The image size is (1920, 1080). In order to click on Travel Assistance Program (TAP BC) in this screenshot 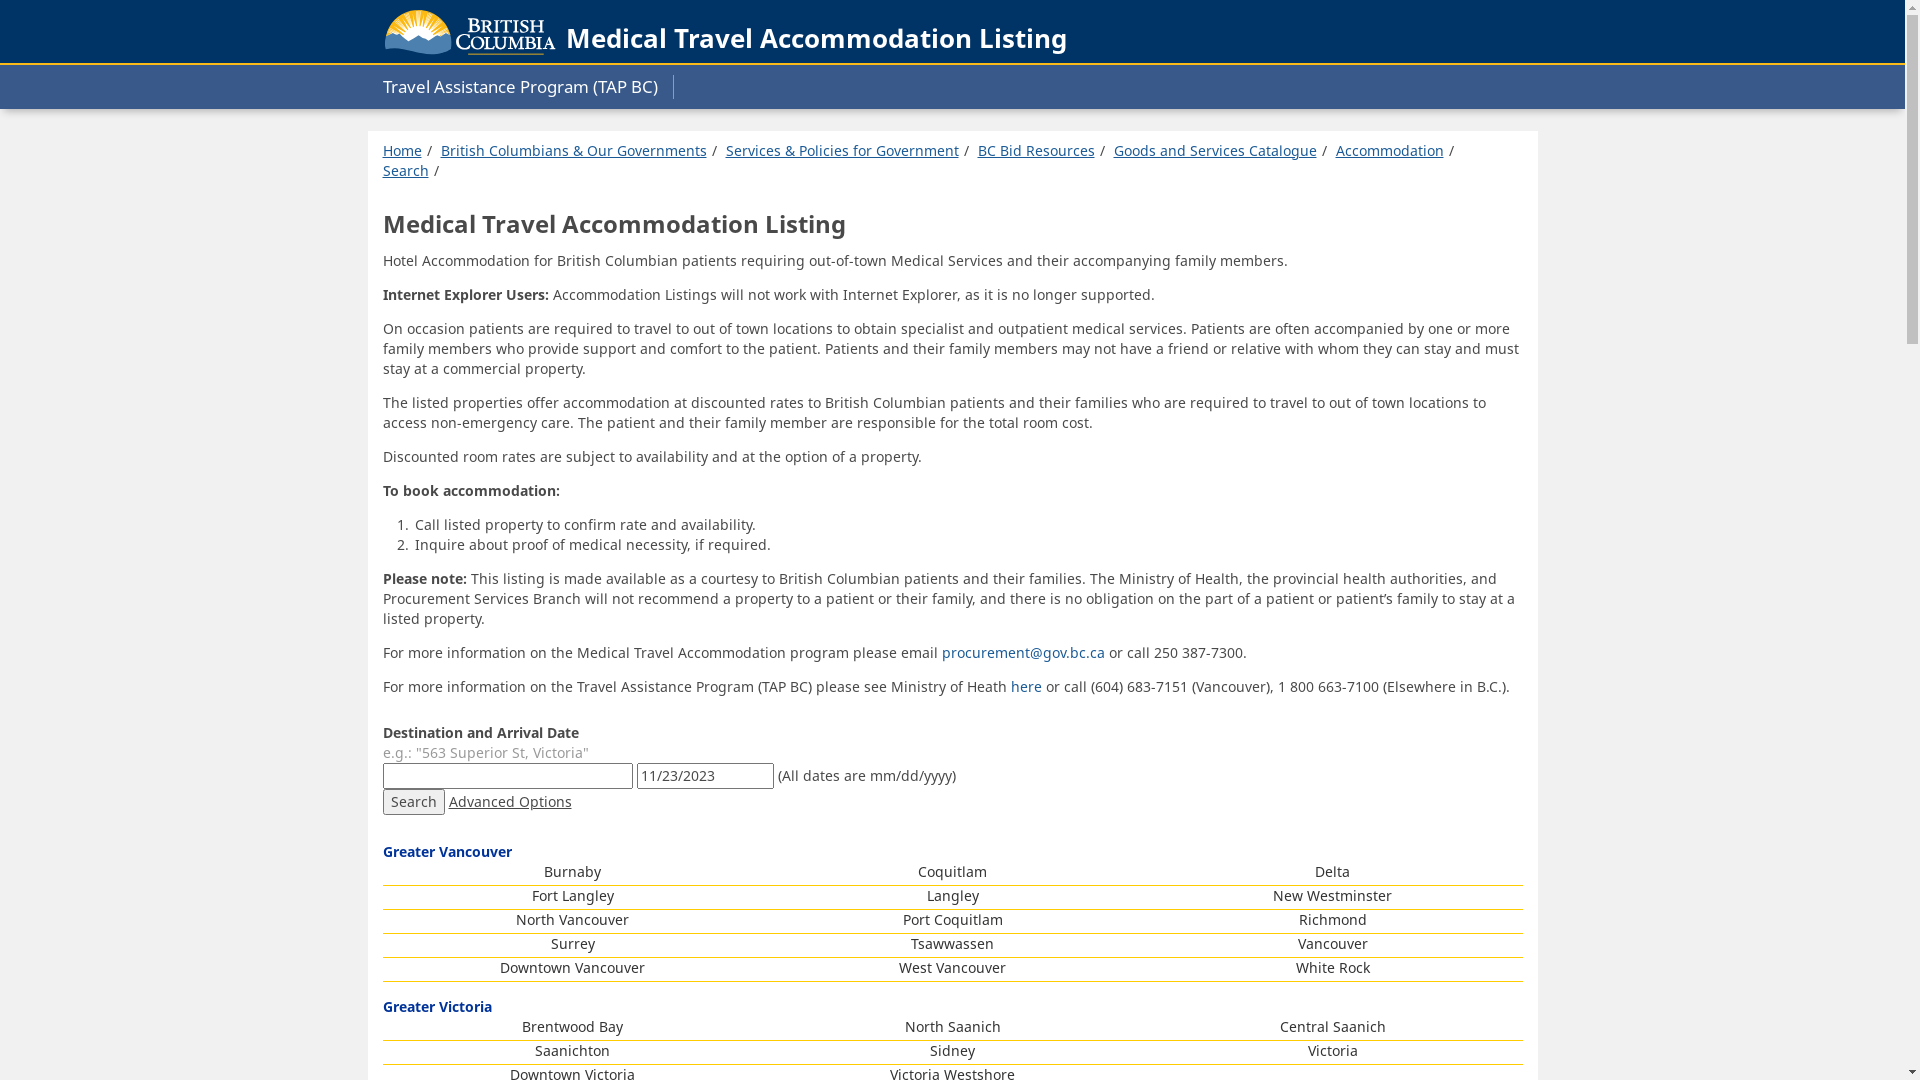, I will do `click(528, 87)`.